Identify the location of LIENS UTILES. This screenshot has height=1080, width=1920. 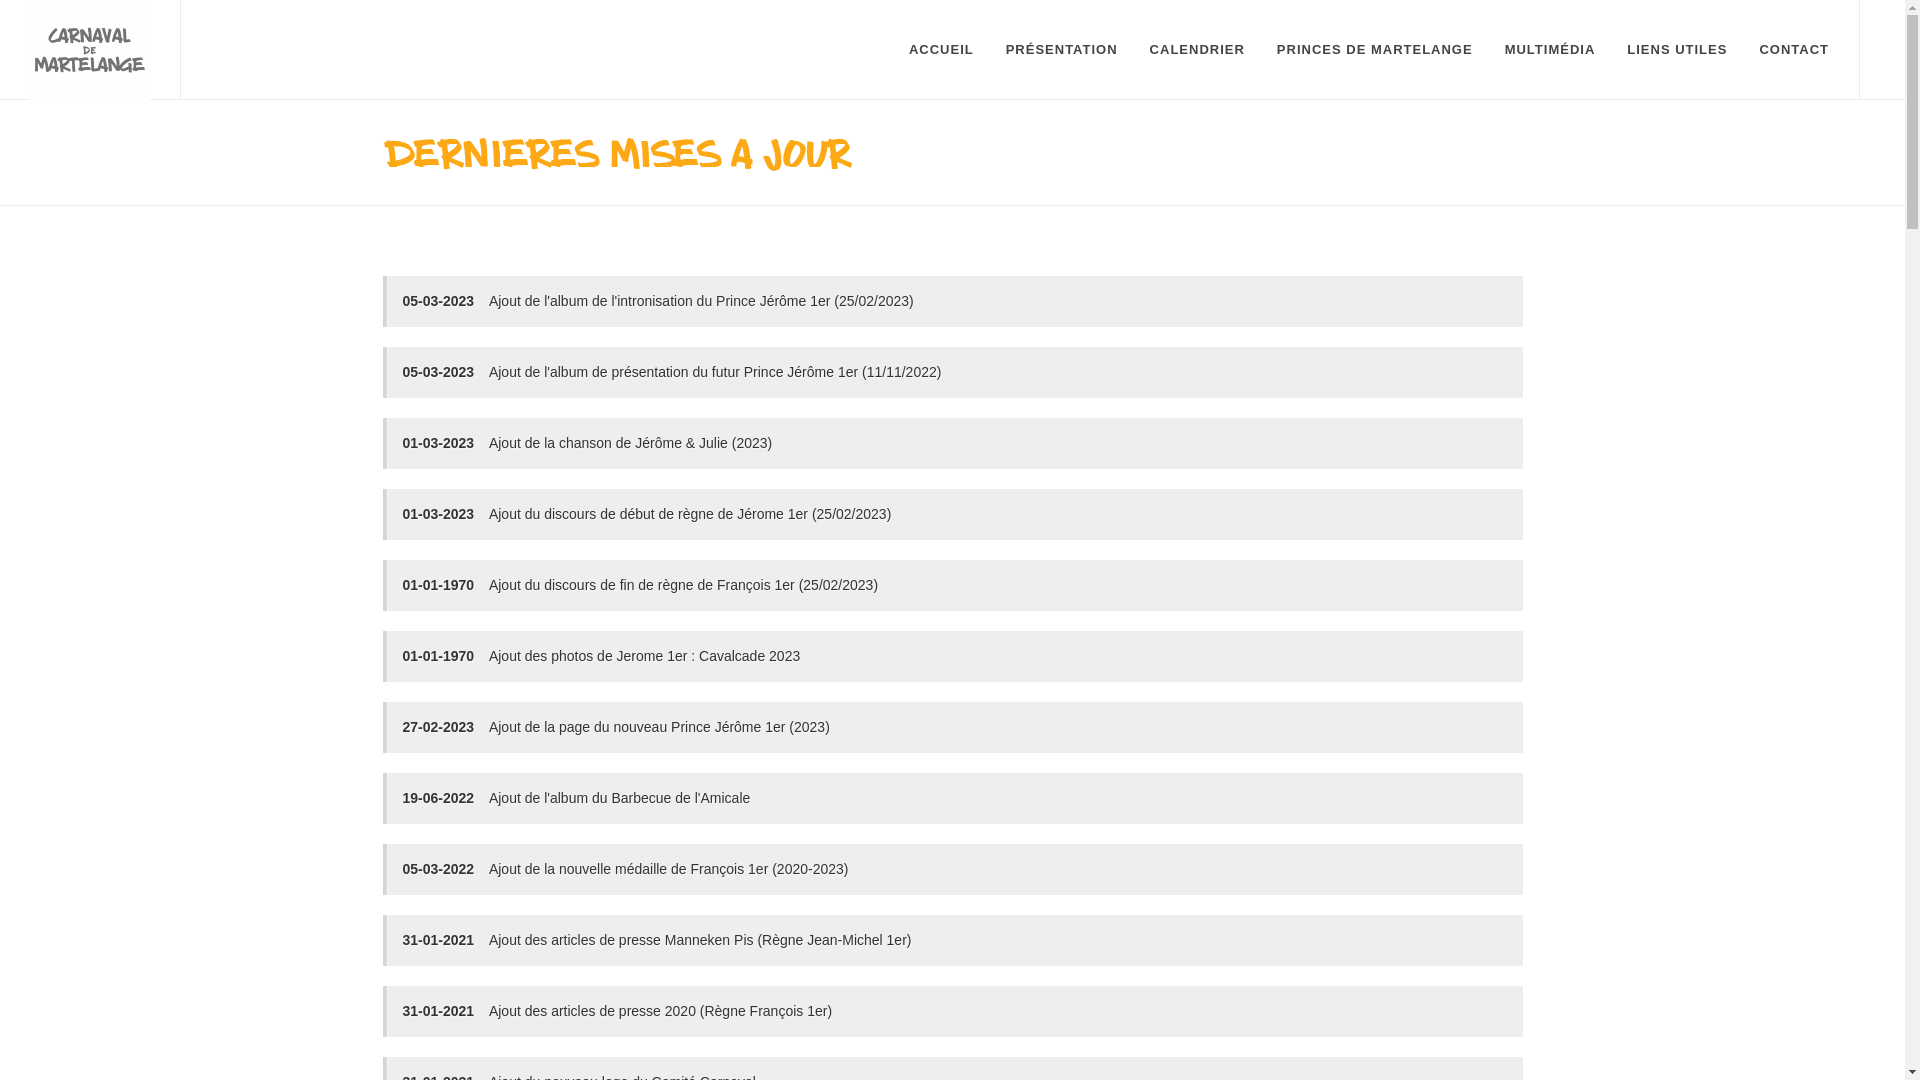
(1677, 50).